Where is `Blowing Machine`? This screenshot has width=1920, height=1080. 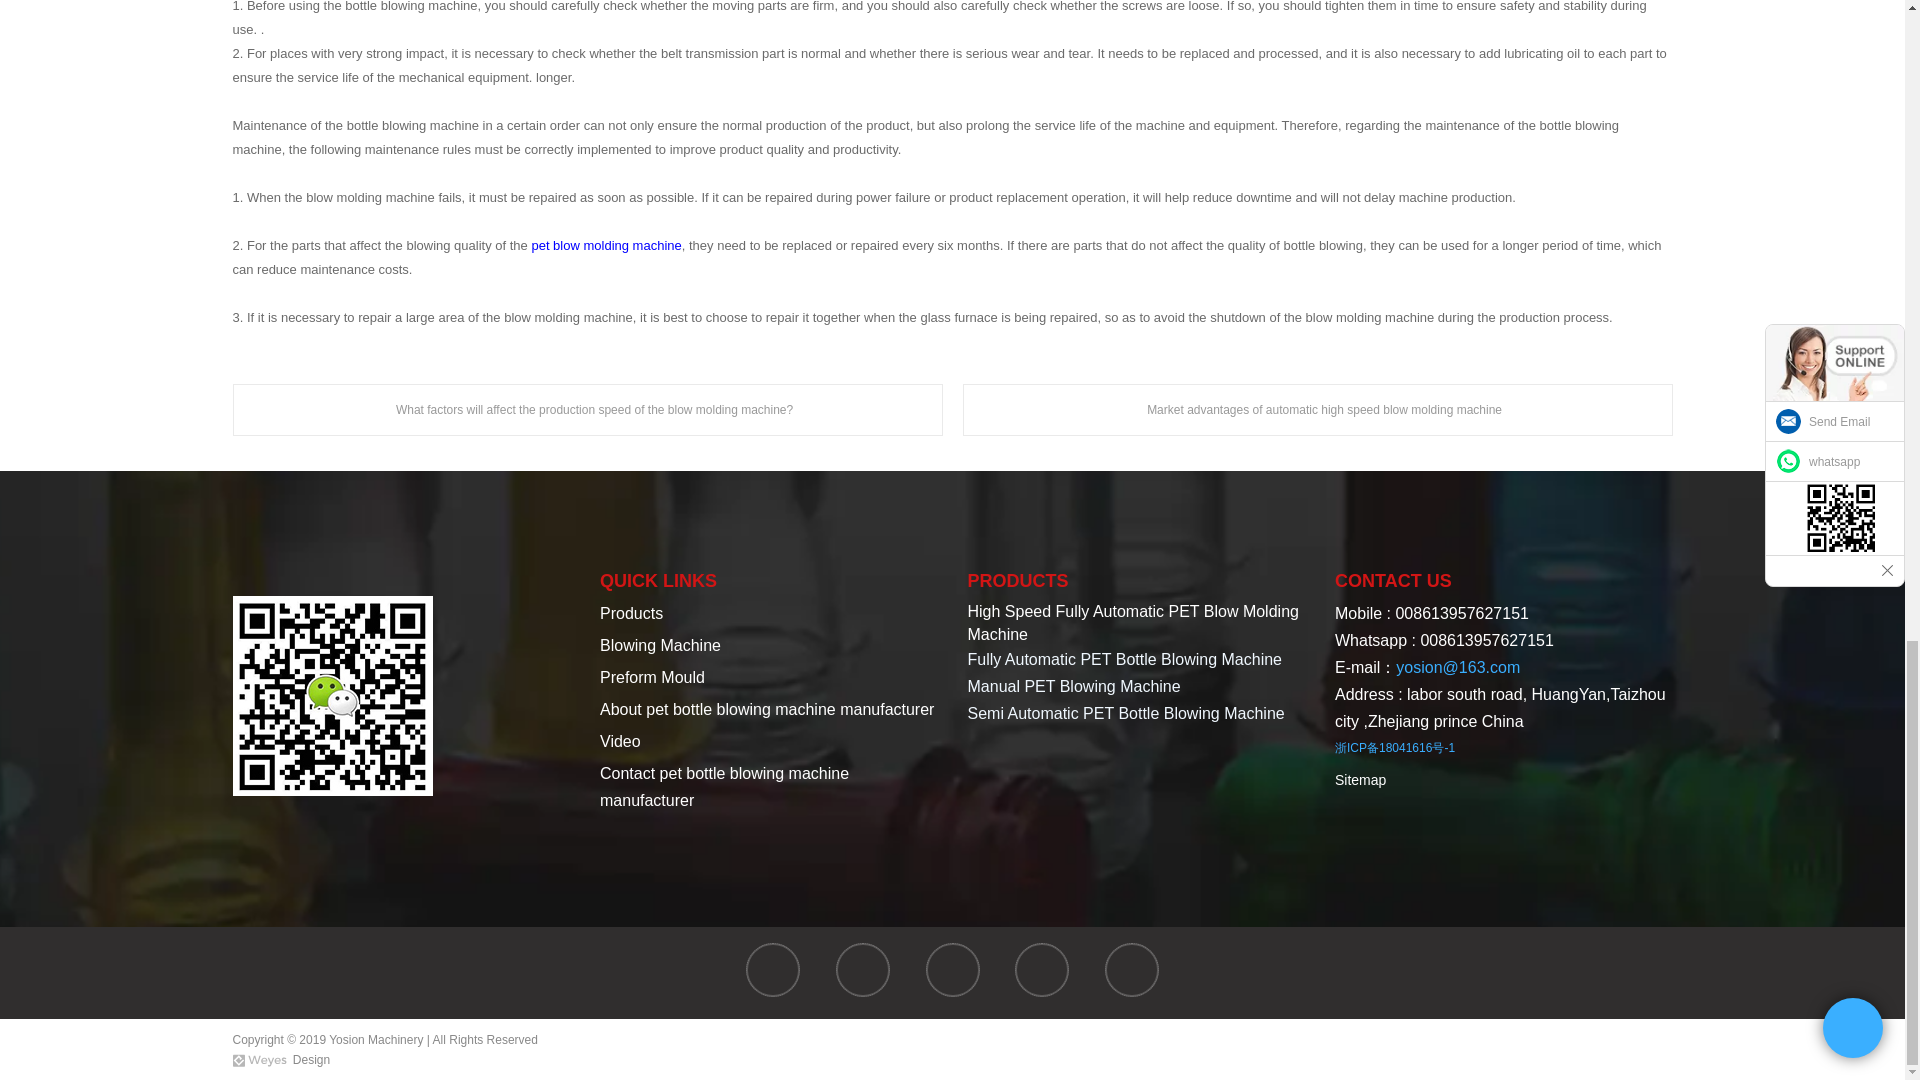 Blowing Machine is located at coordinates (660, 646).